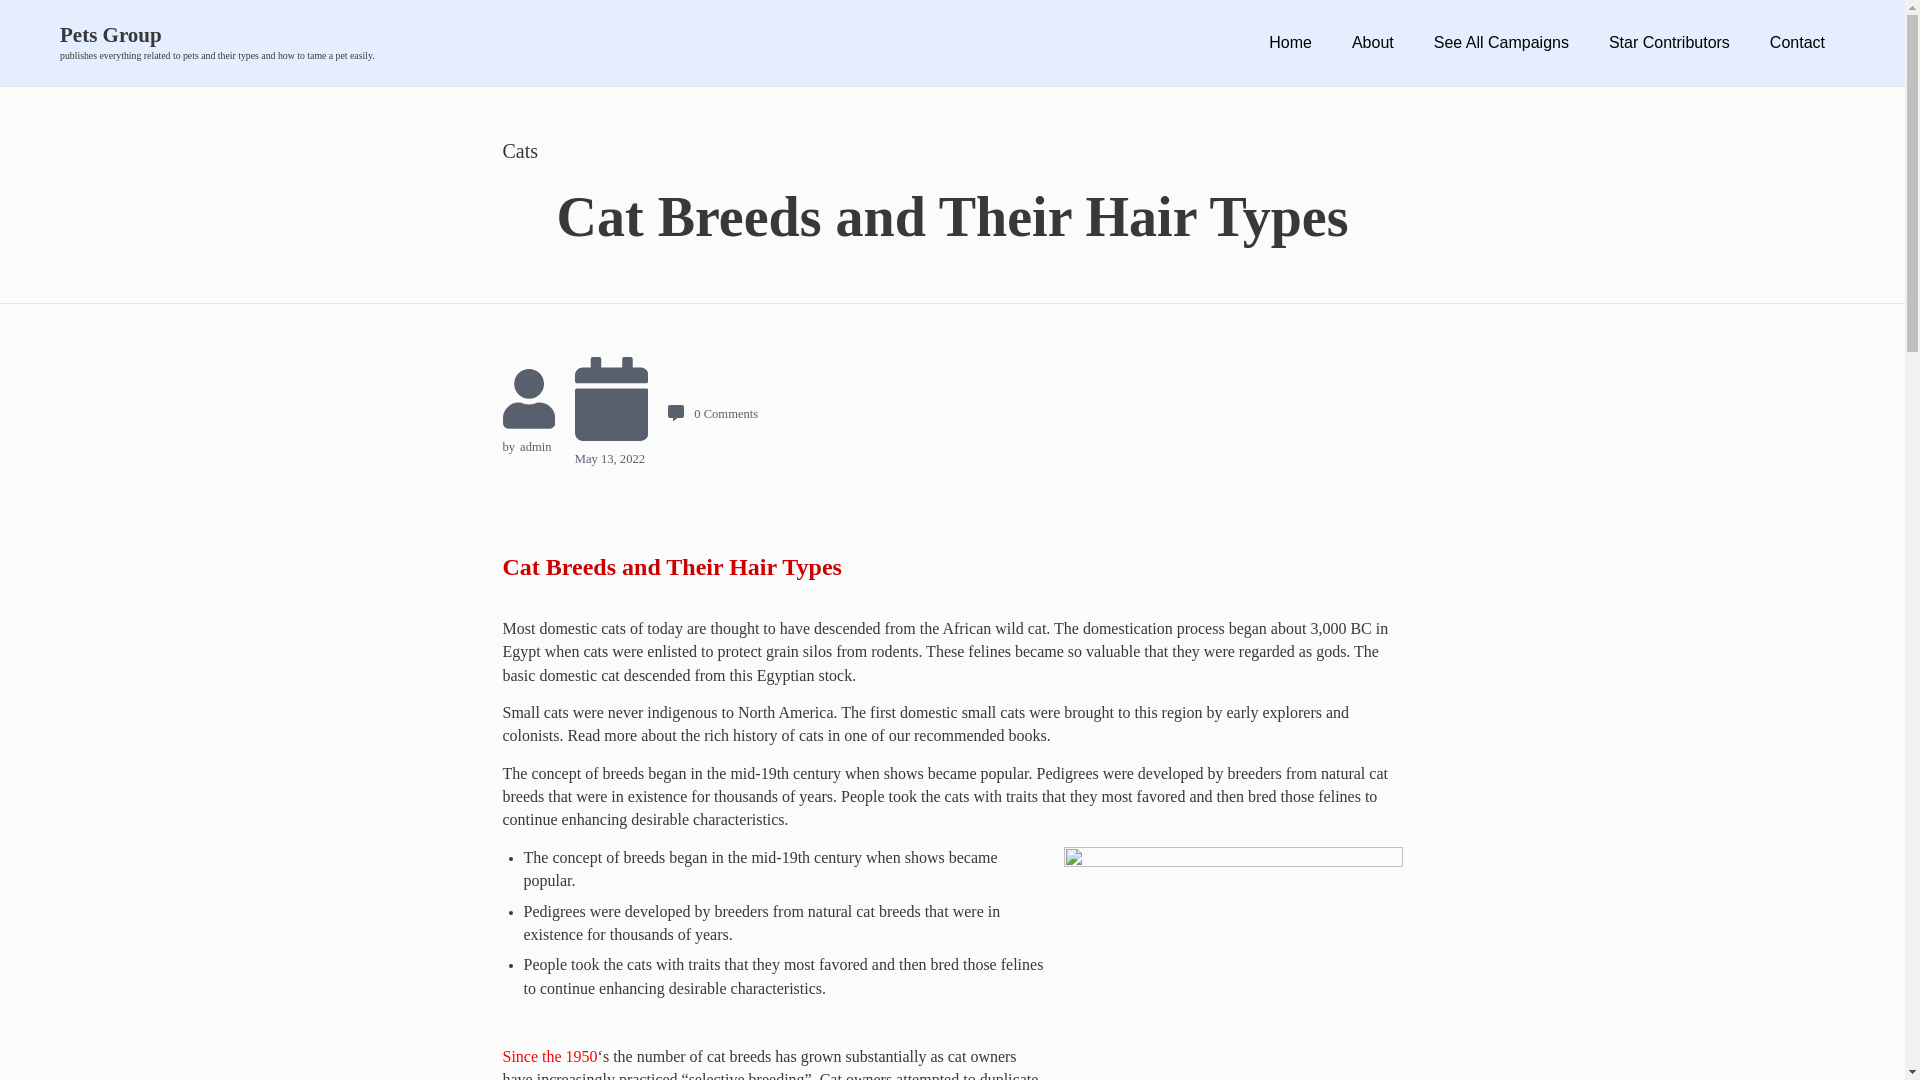  I want to click on admin, so click(536, 446).